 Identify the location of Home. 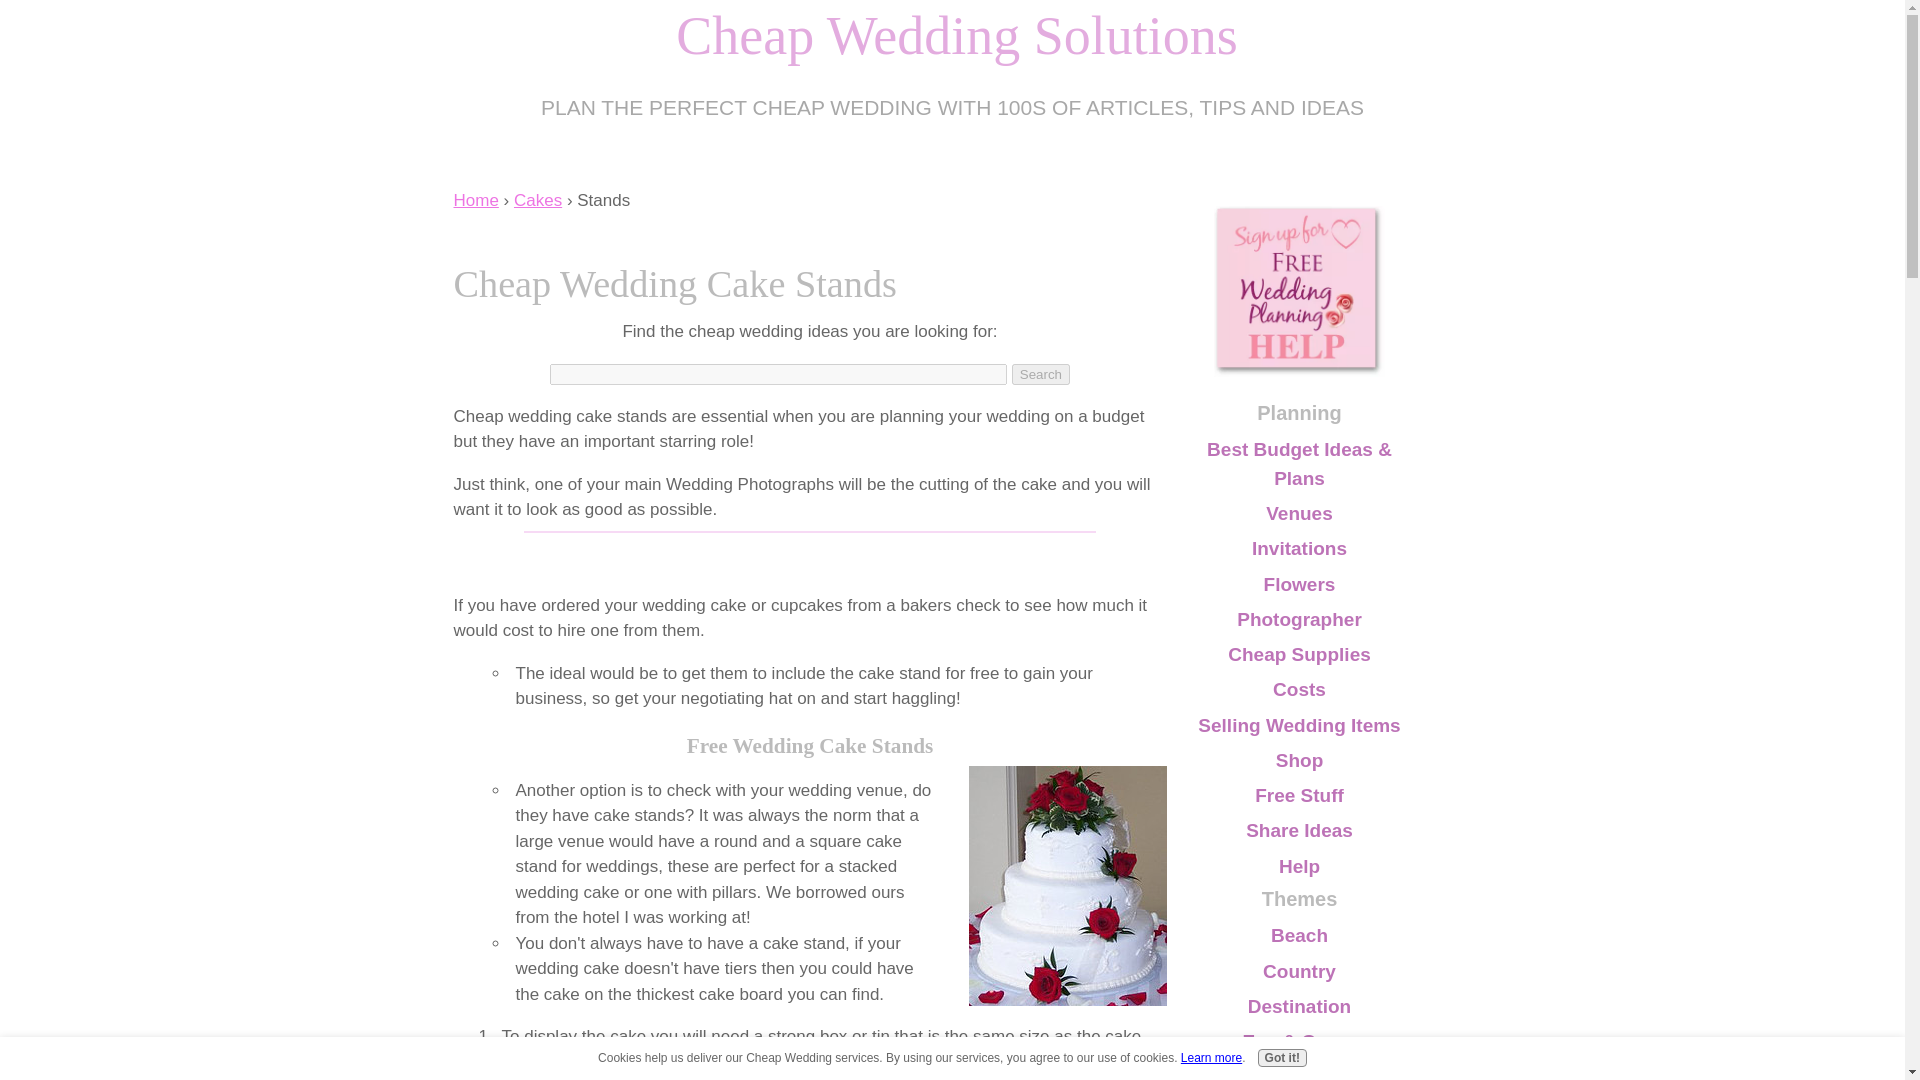
(476, 200).